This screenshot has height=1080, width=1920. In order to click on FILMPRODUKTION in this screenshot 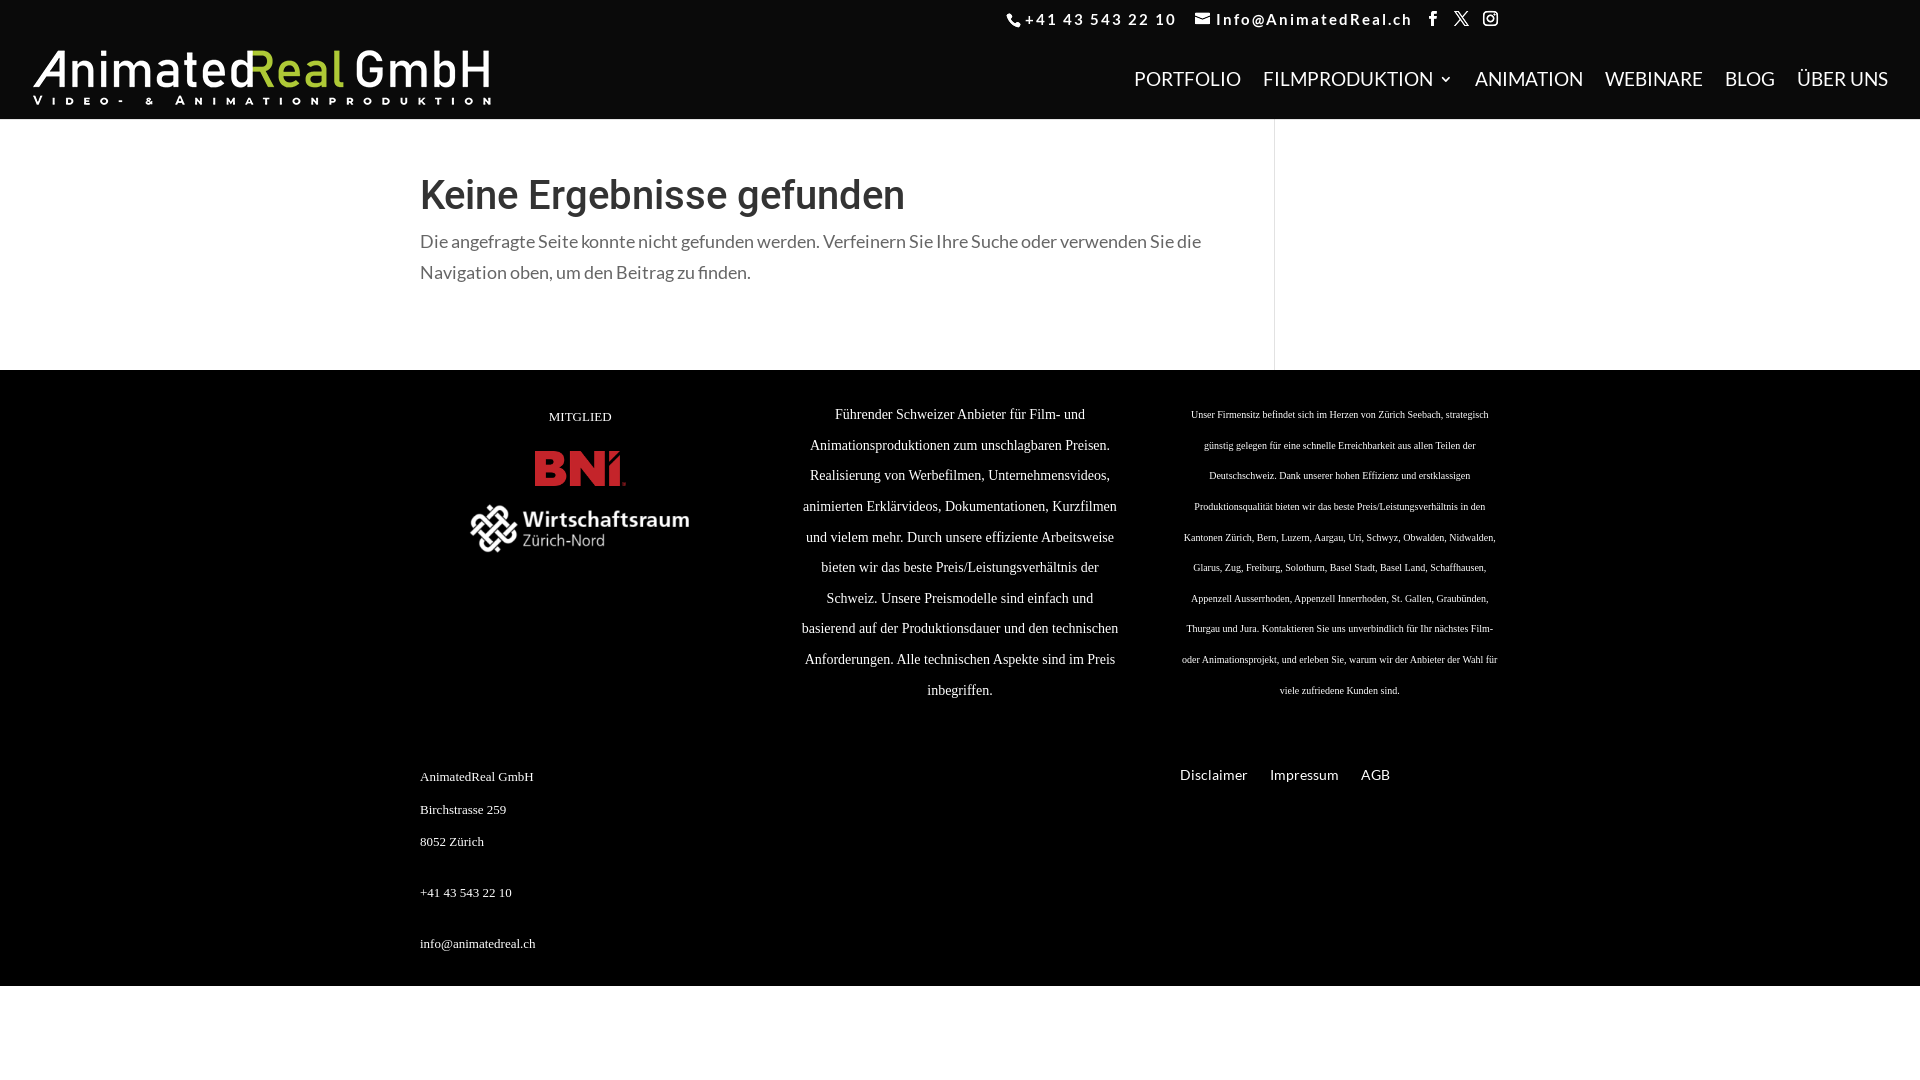, I will do `click(1358, 96)`.